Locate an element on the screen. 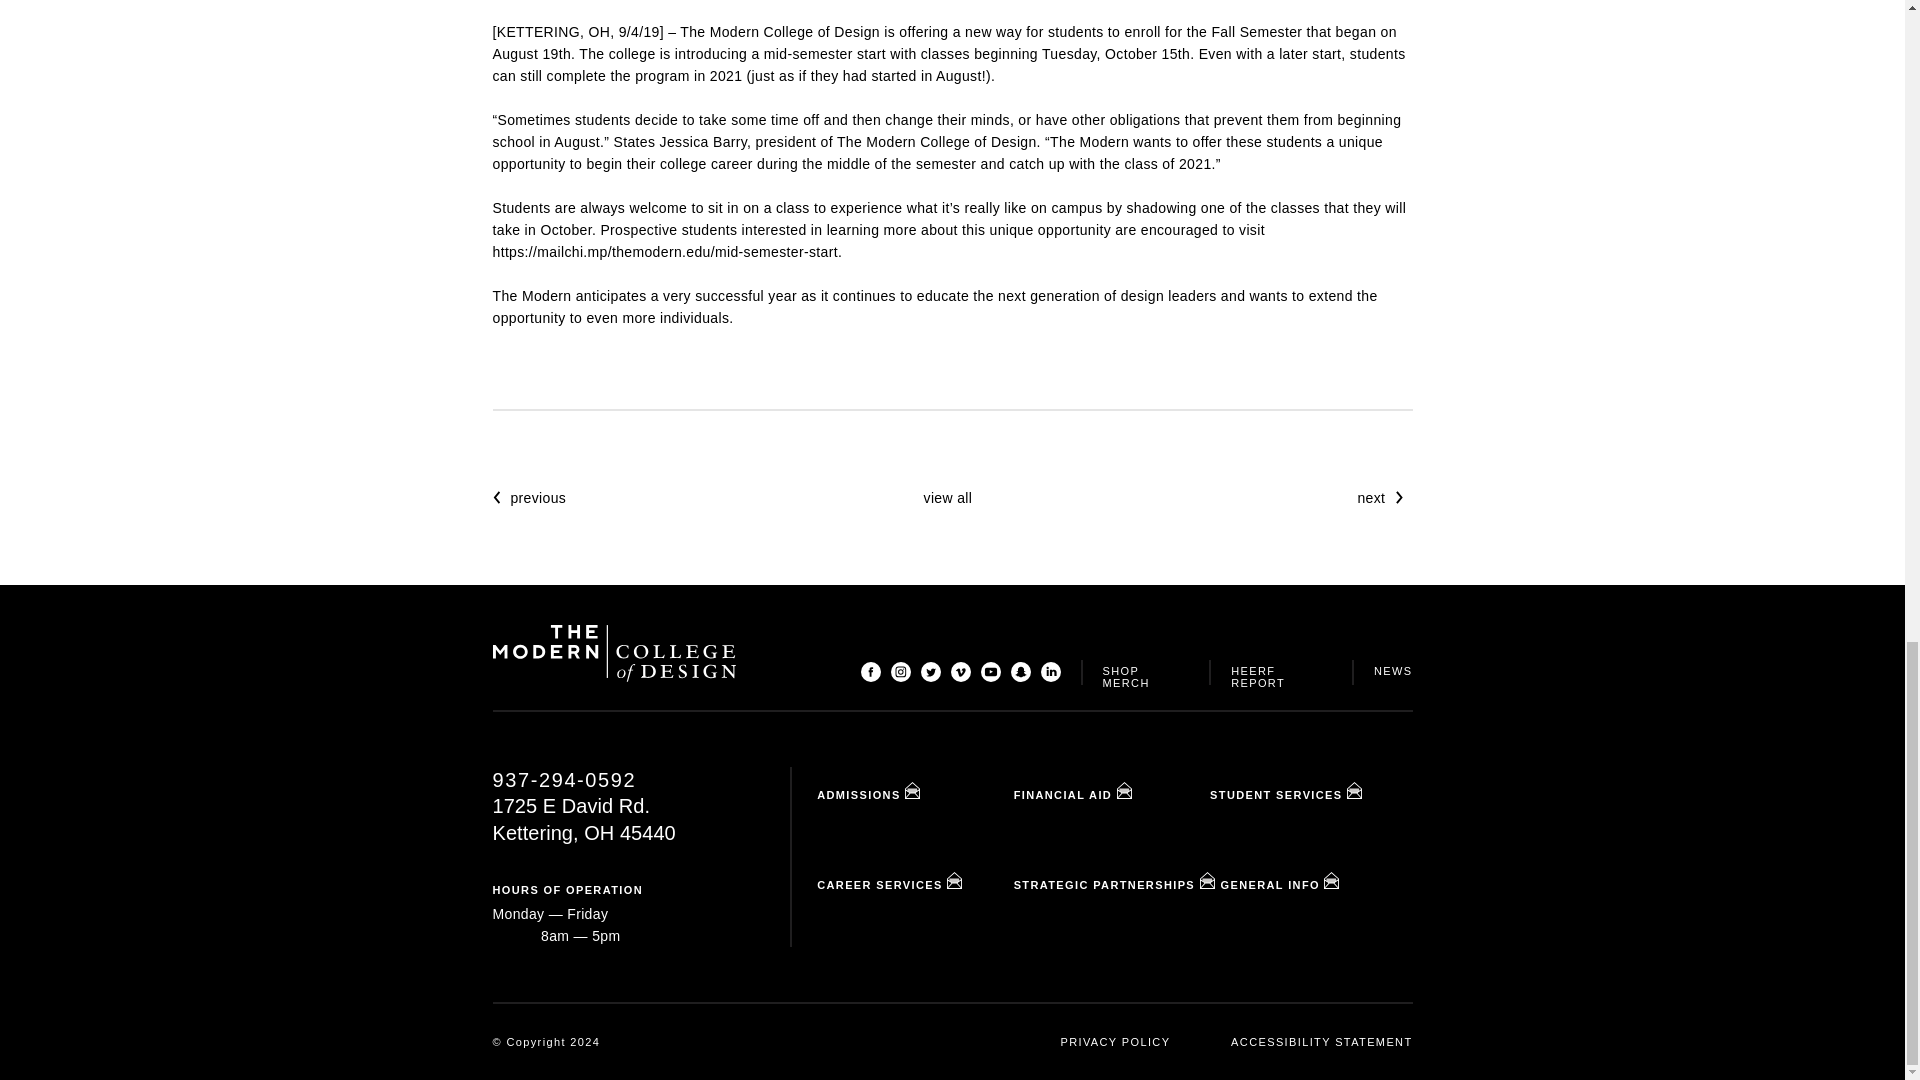 This screenshot has width=1920, height=1080. instagramIcon is located at coordinates (900, 672).